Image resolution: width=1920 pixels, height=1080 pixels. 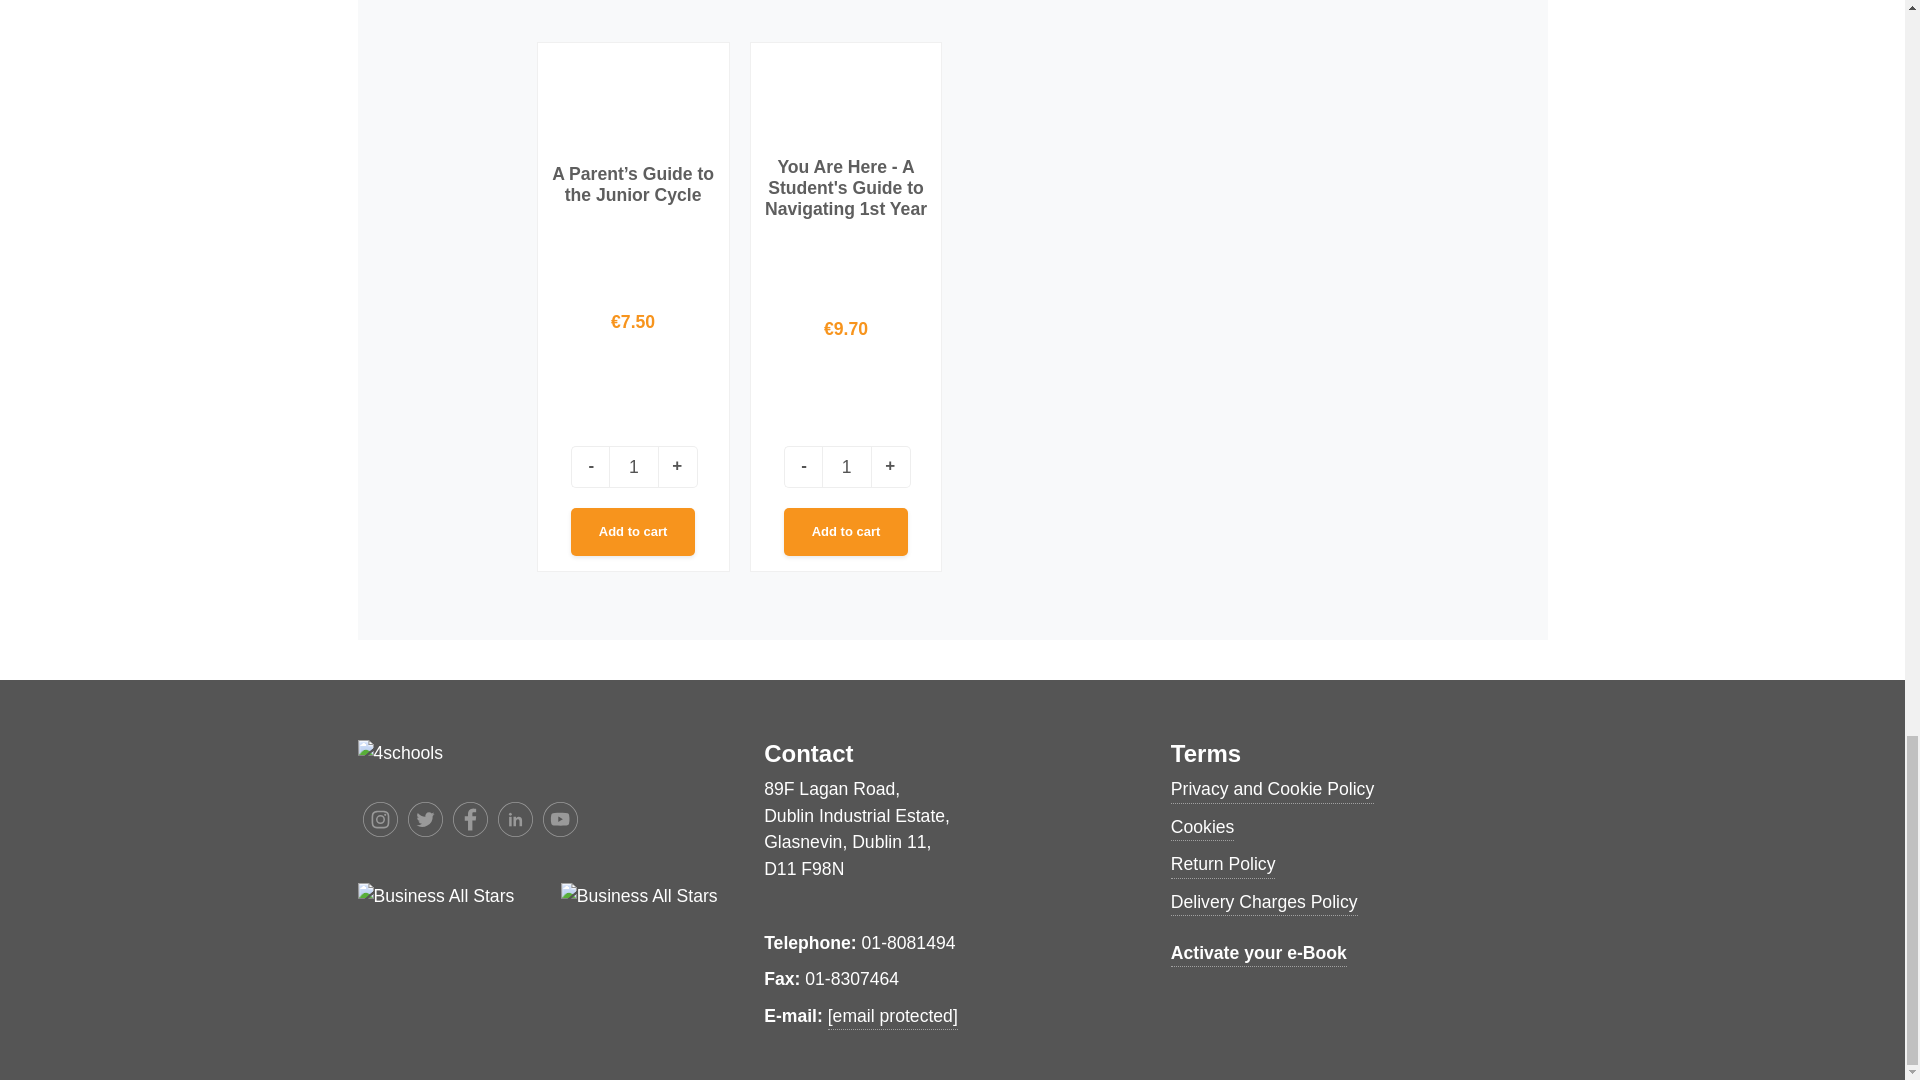 I want to click on Add to cart, so click(x=632, y=532).